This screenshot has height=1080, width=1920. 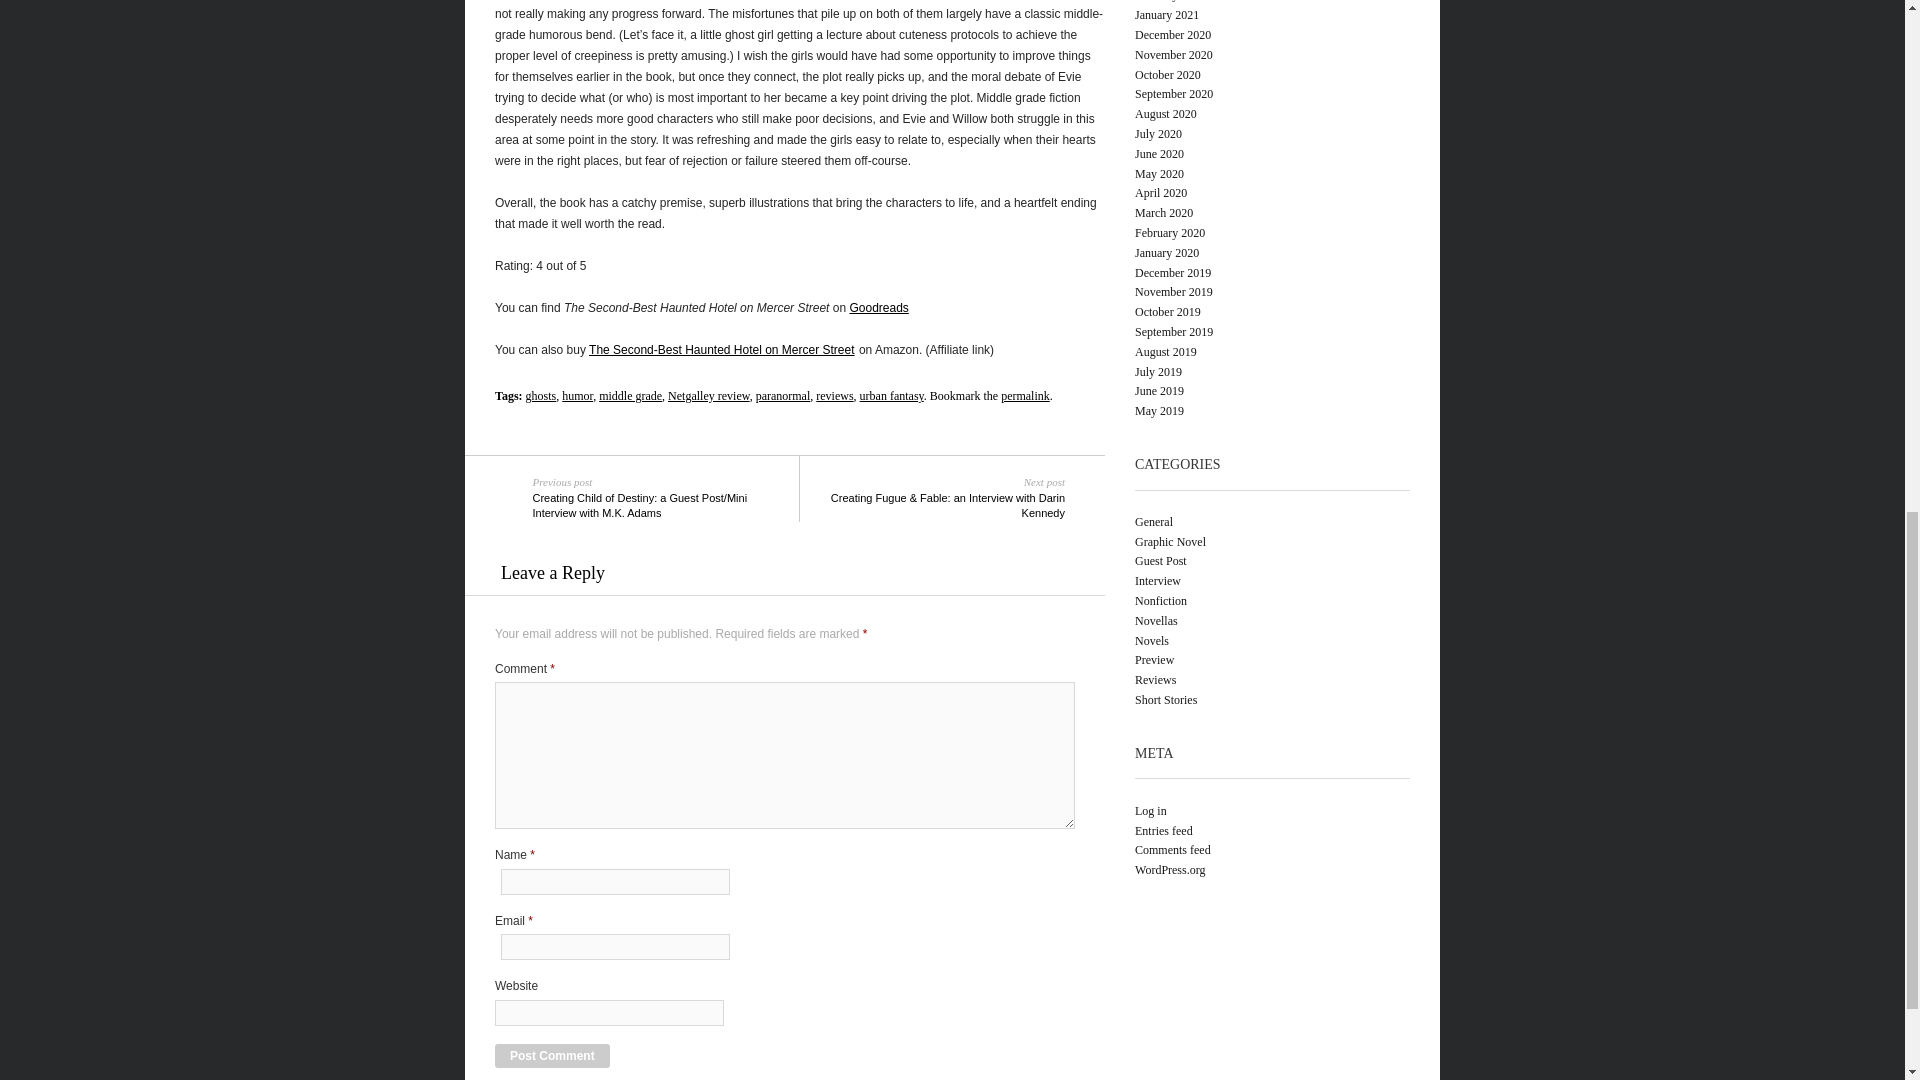 I want to click on paranormal, so click(x=783, y=395).